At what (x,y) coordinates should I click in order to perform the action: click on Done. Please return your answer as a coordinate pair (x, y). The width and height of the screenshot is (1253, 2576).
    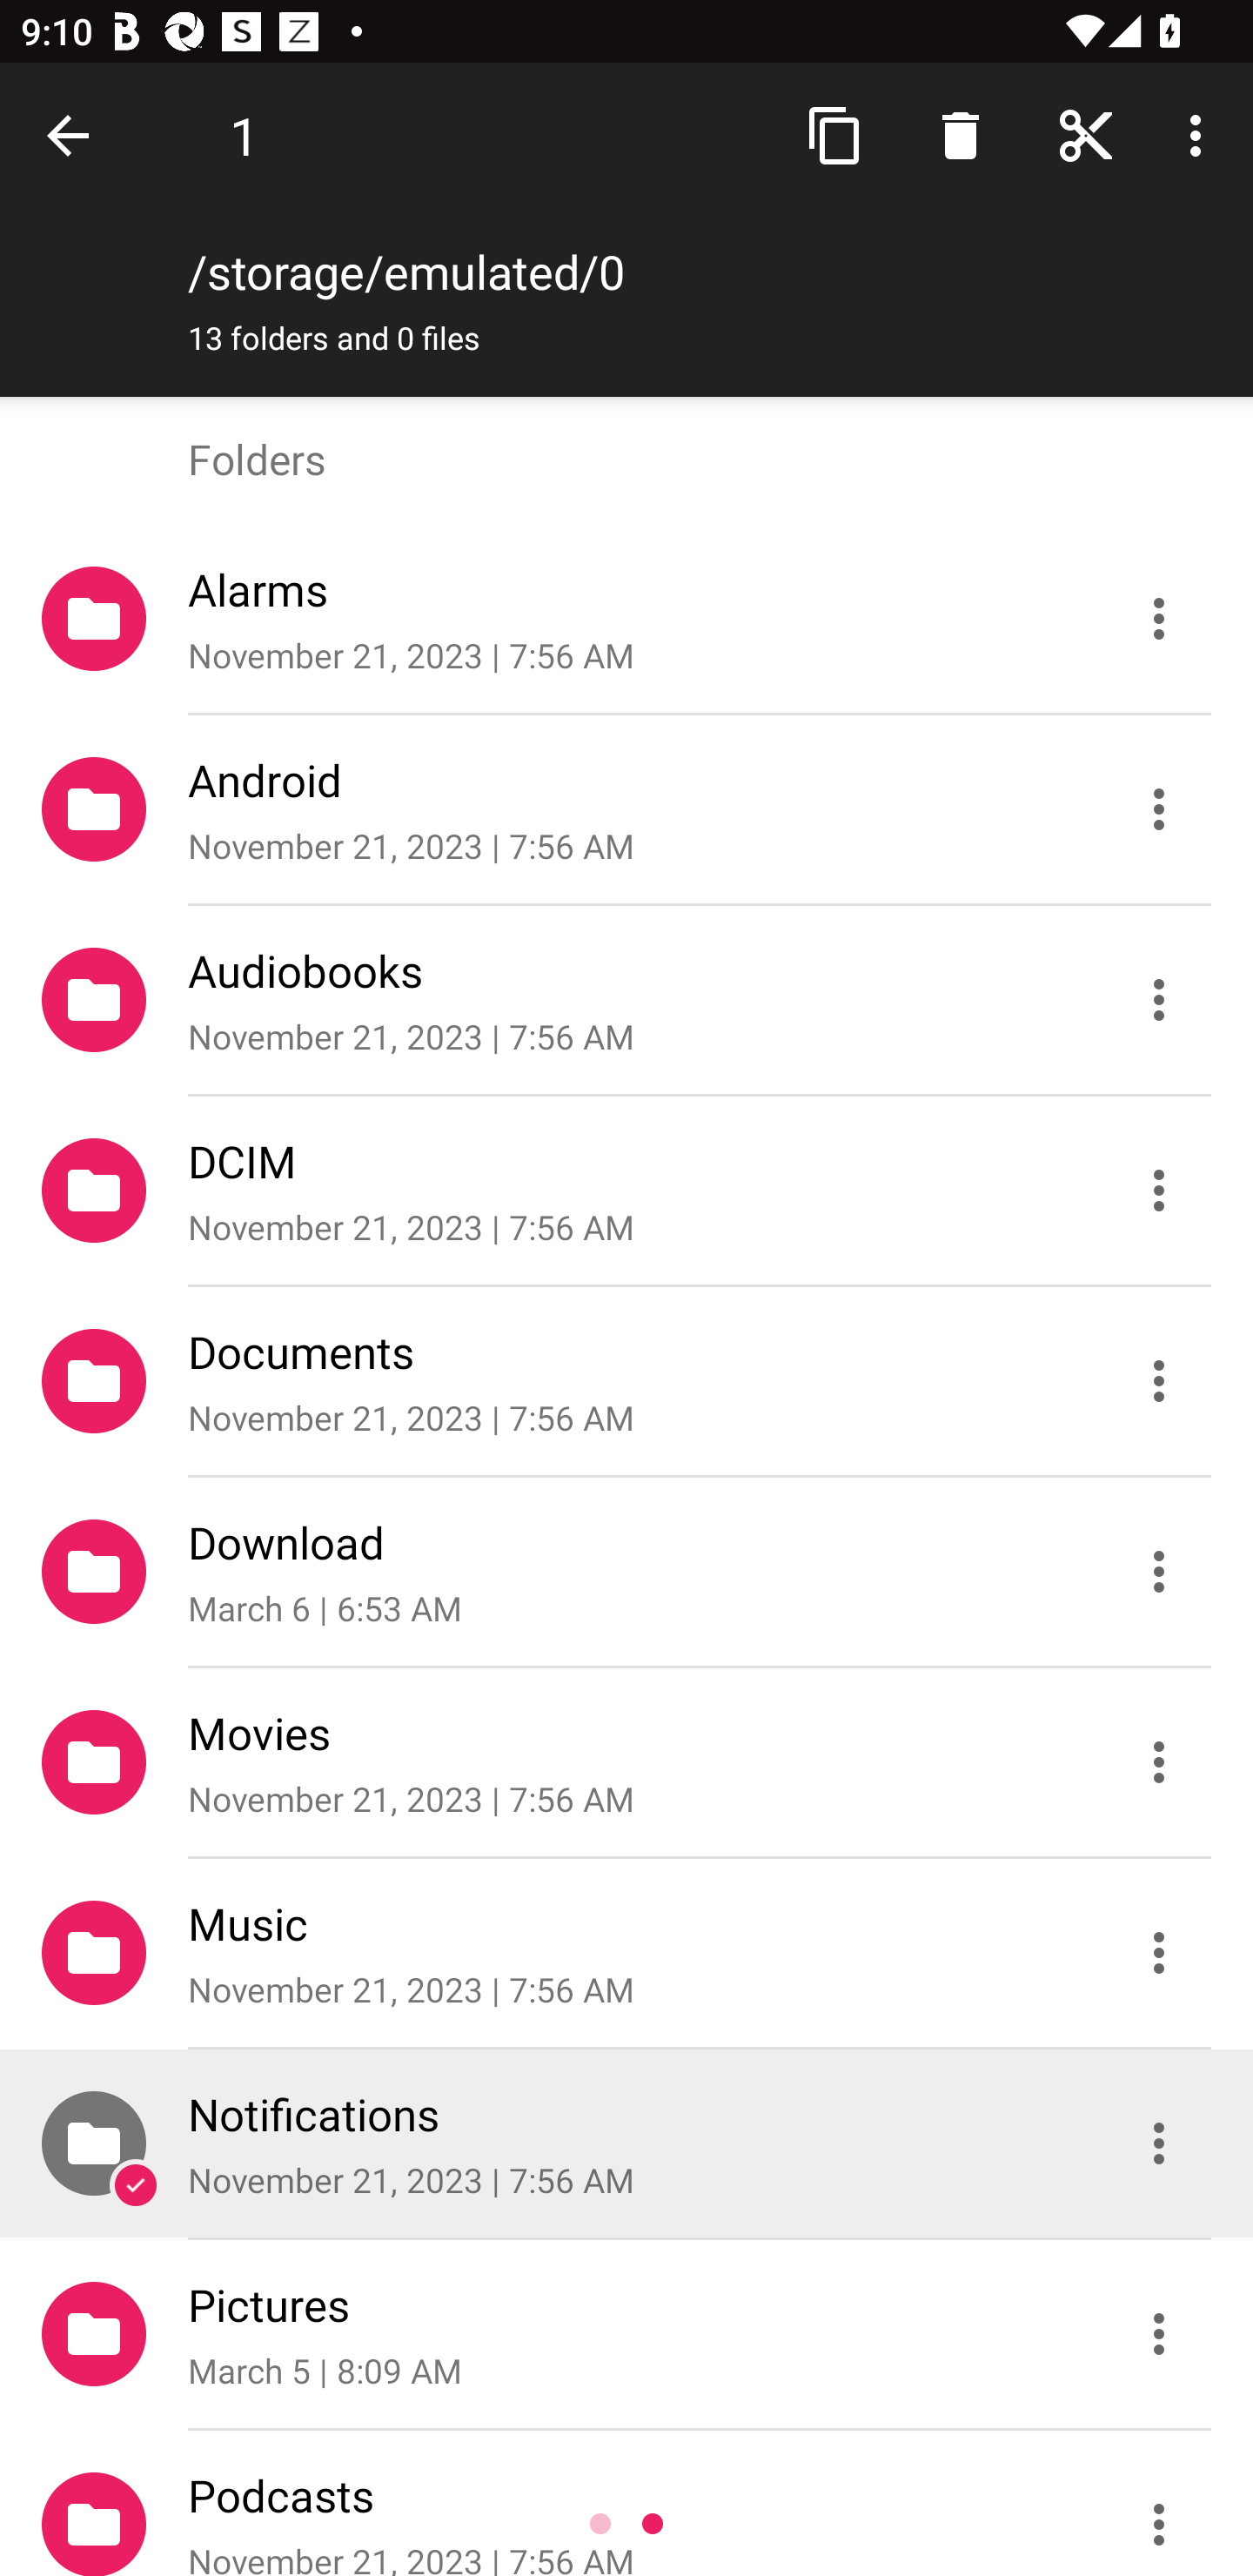
    Looking at the image, I should click on (73, 134).